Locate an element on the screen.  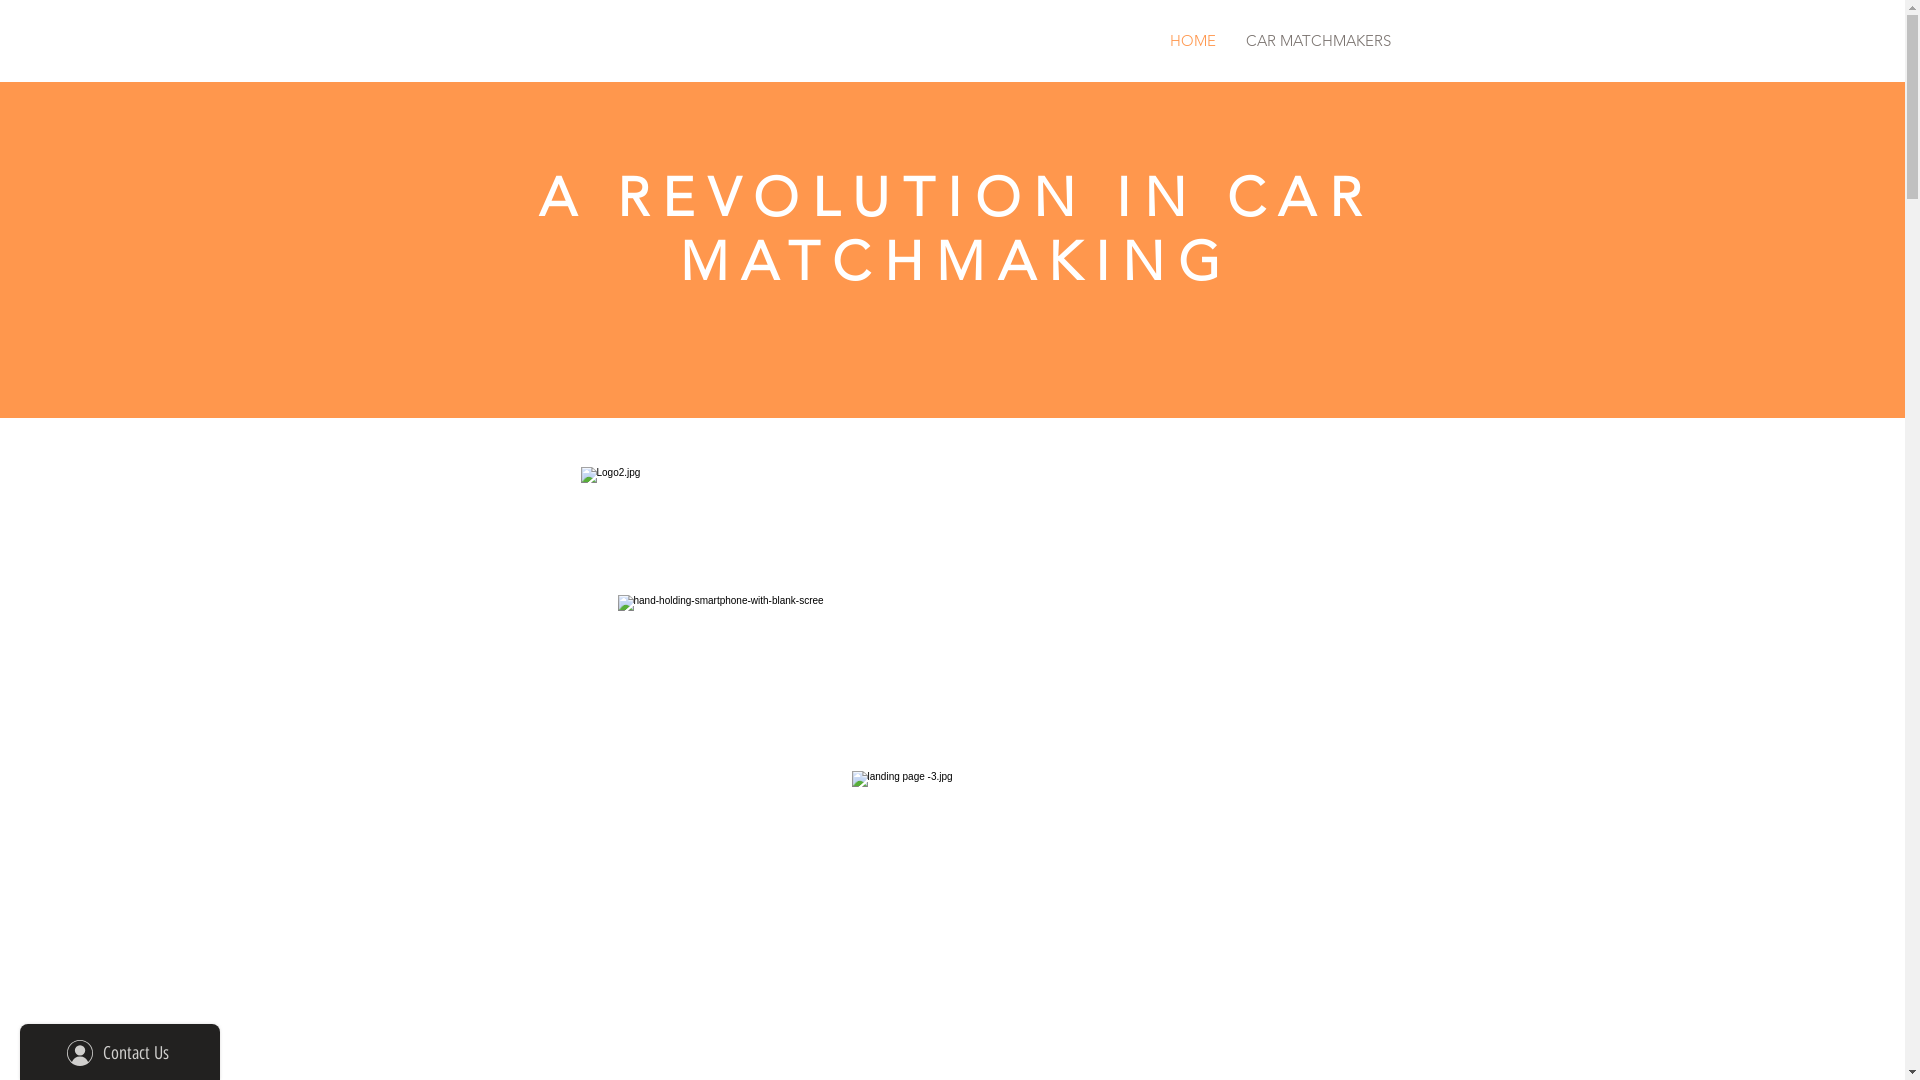
HOME is located at coordinates (1144, 40).